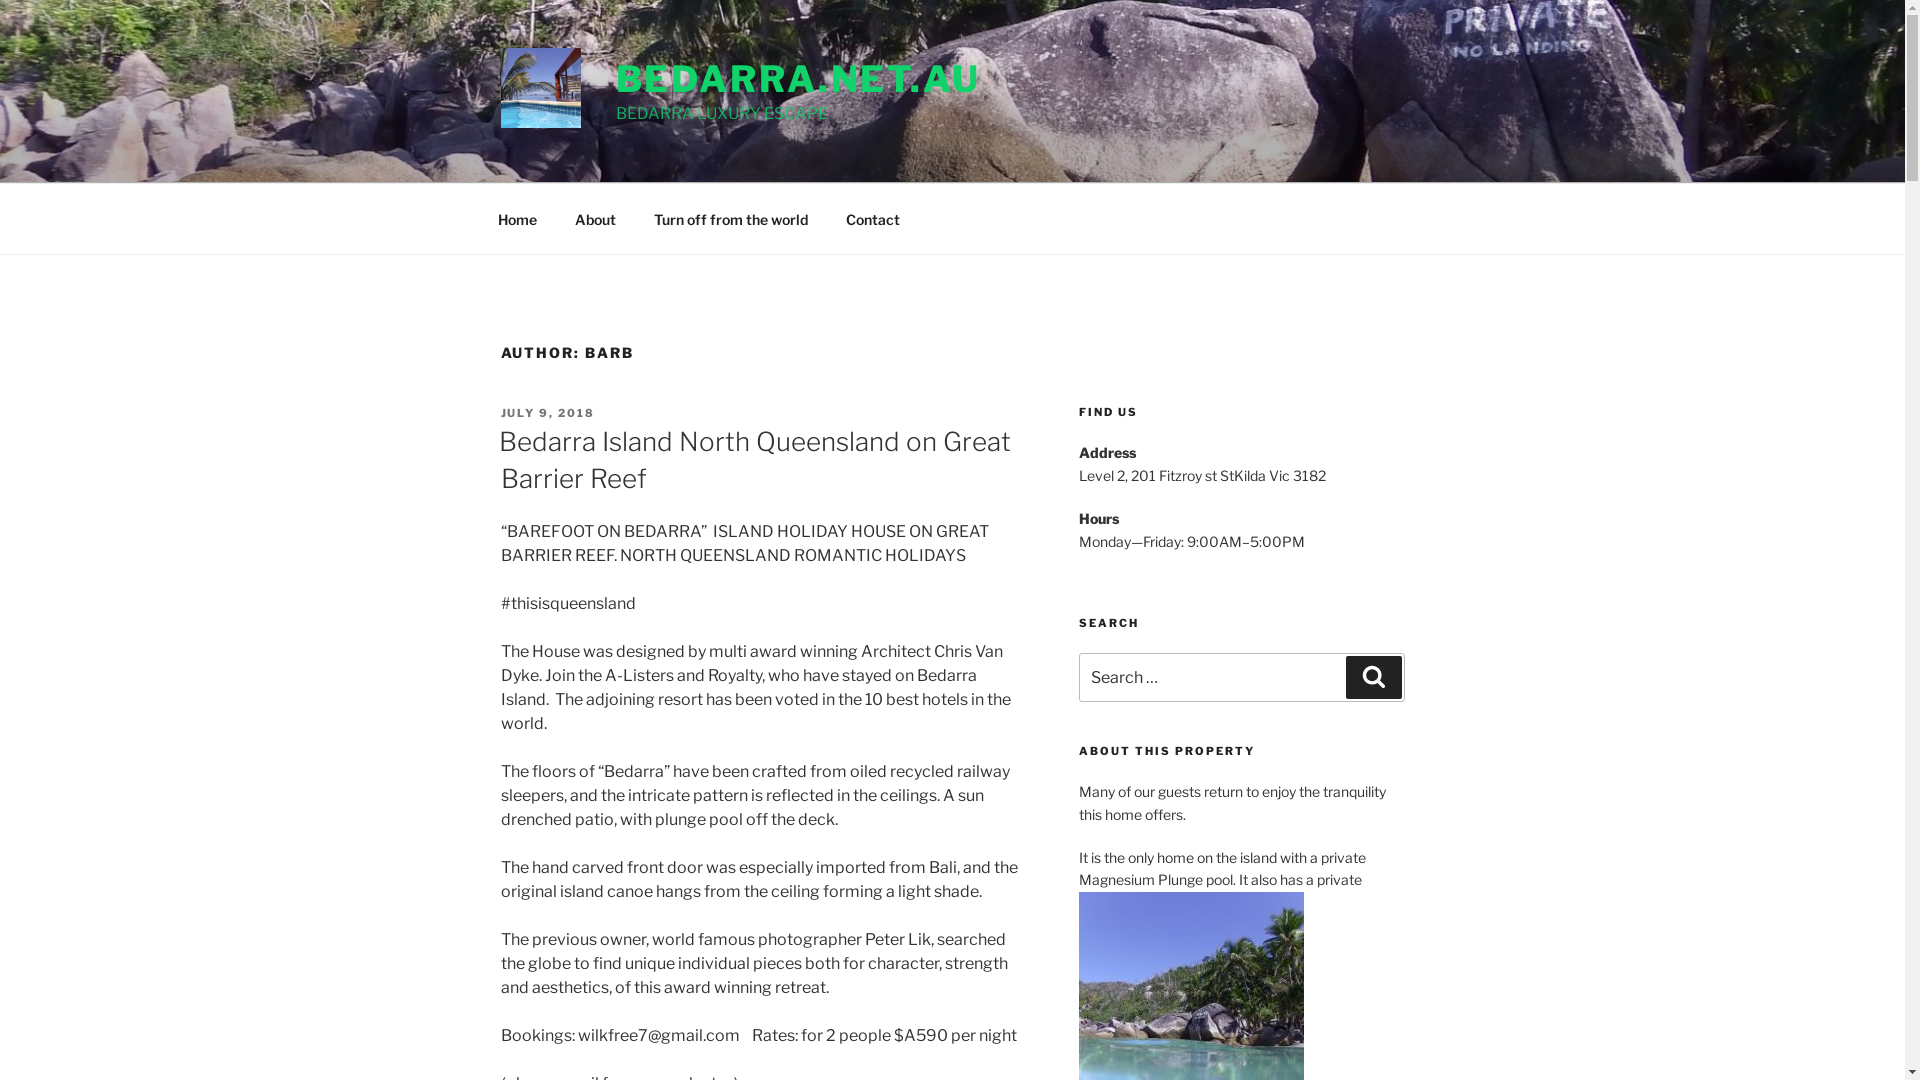 The image size is (1920, 1080). I want to click on About, so click(596, 218).